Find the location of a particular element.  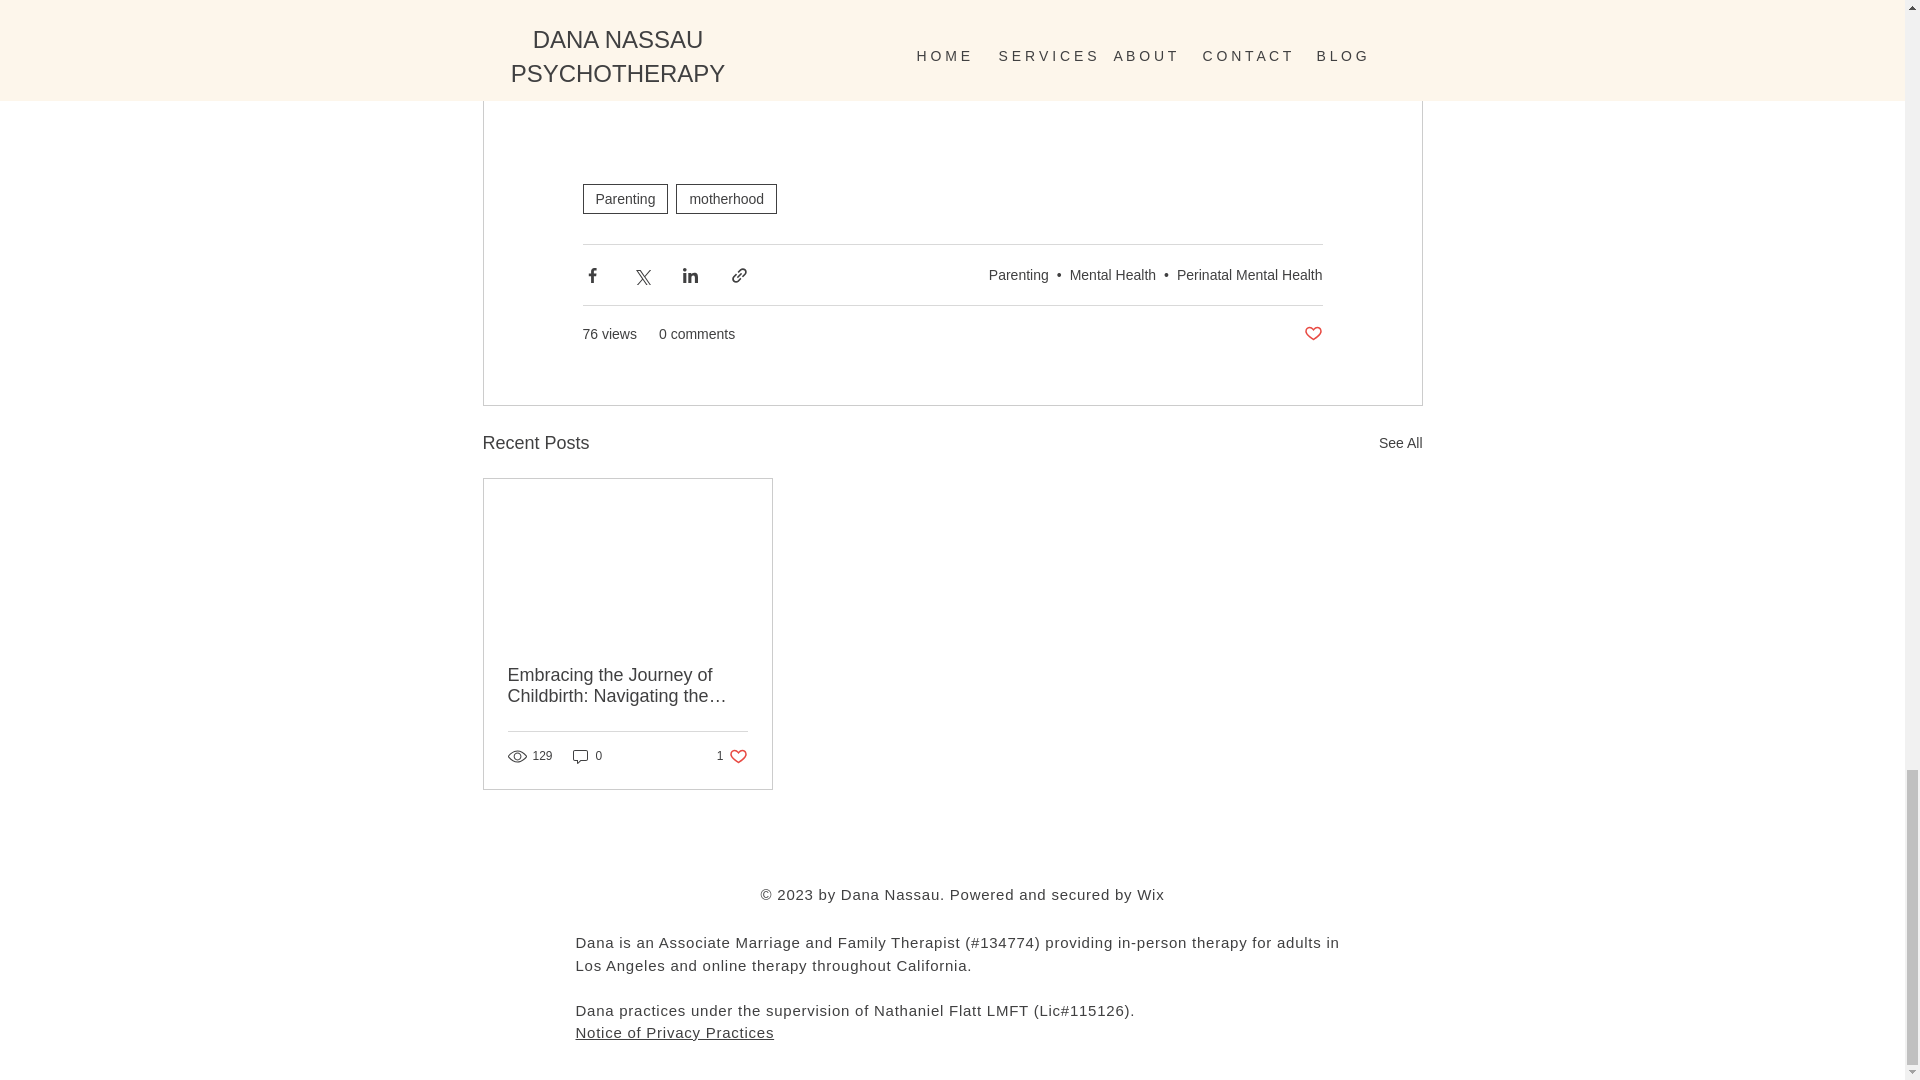

0 is located at coordinates (587, 756).